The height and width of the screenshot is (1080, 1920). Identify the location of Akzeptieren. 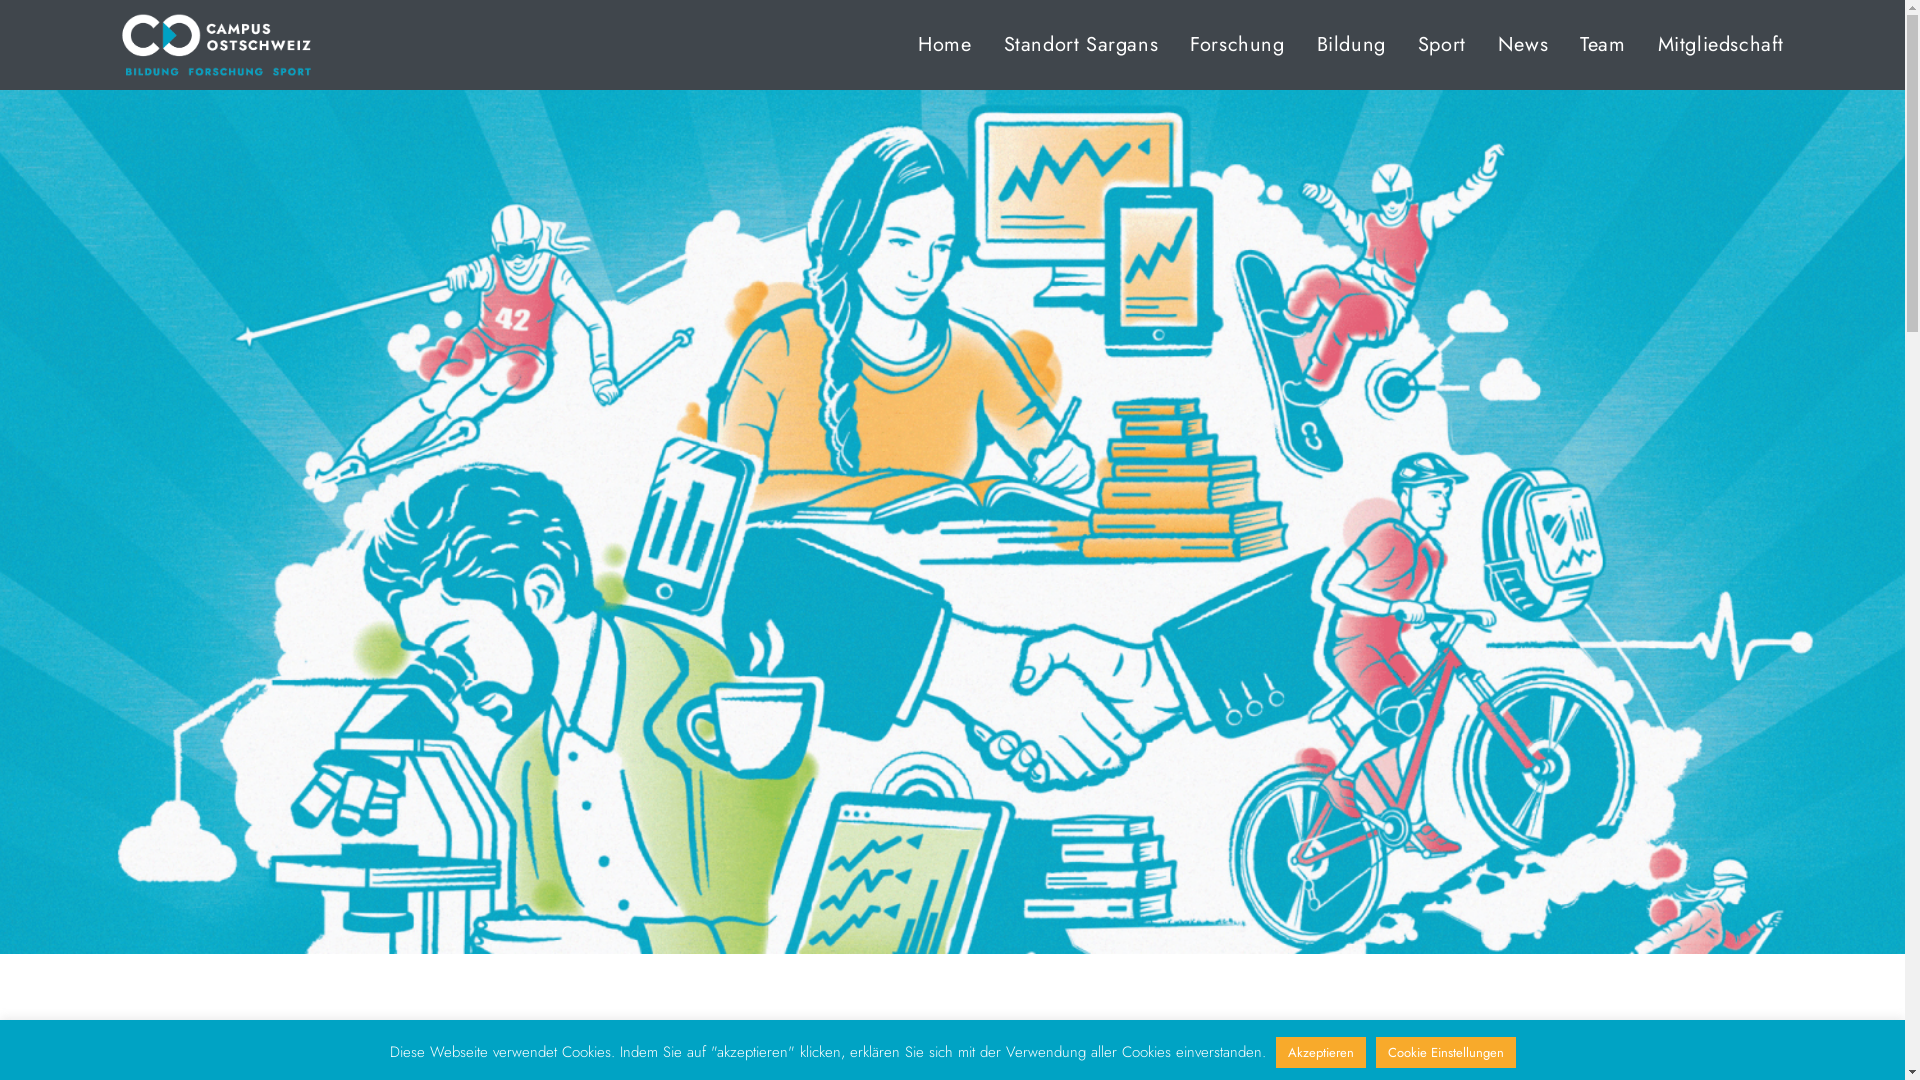
(1321, 1052).